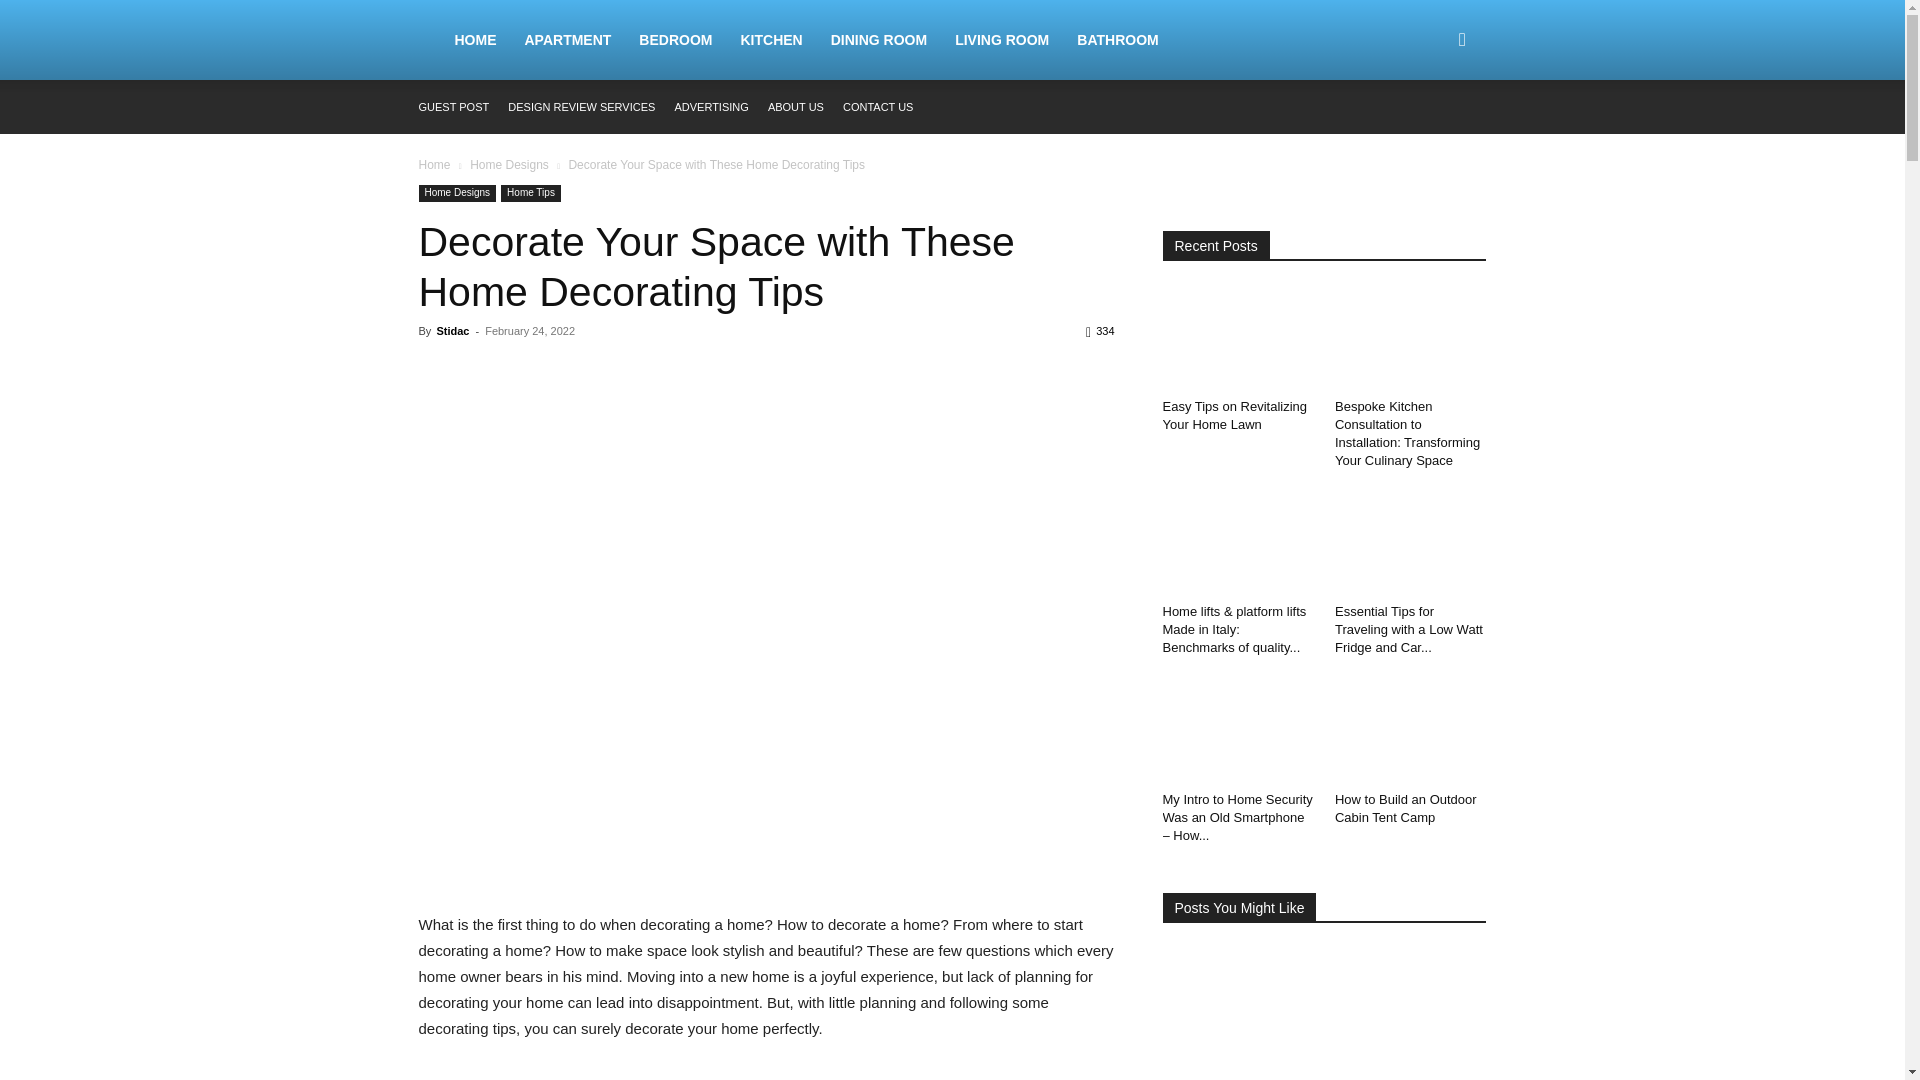 The width and height of the screenshot is (1920, 1080). What do you see at coordinates (1430, 136) in the screenshot?
I see `Search` at bounding box center [1430, 136].